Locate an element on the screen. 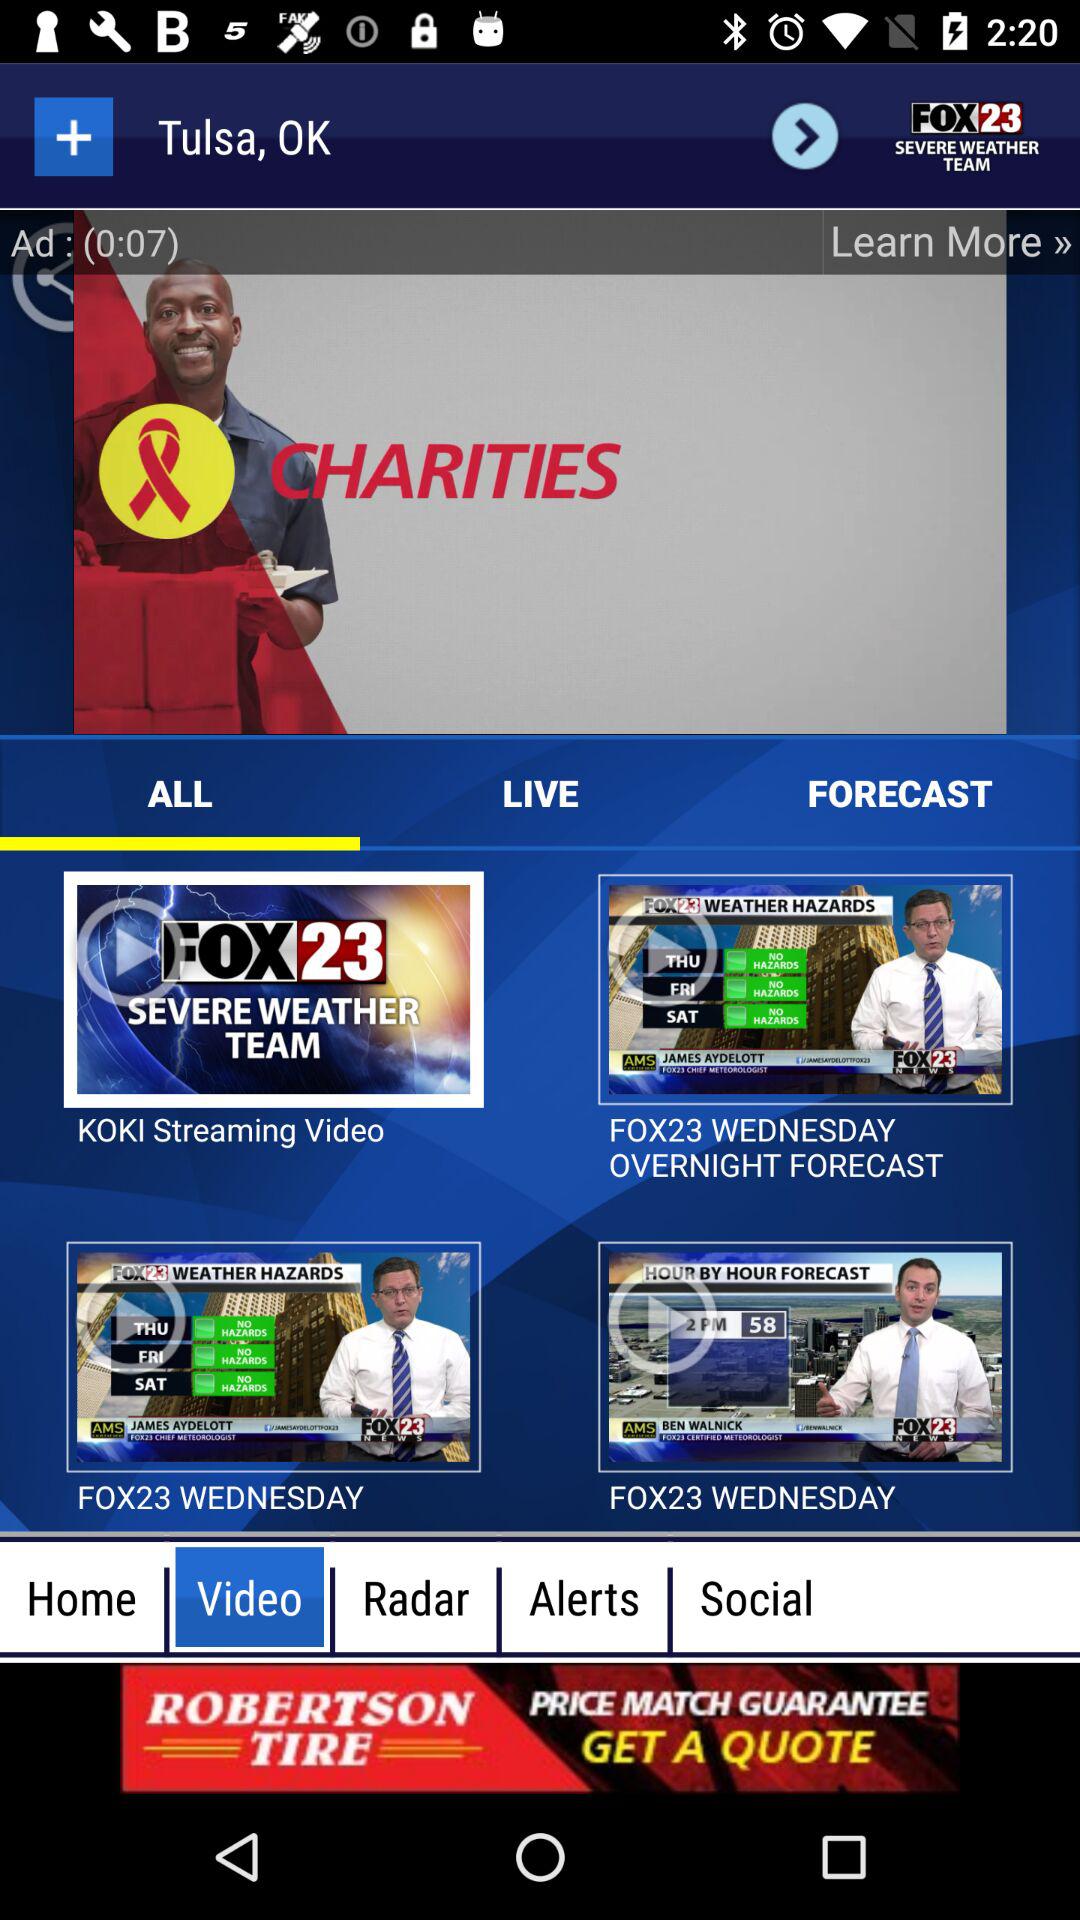  next button is located at coordinates (804, 136).